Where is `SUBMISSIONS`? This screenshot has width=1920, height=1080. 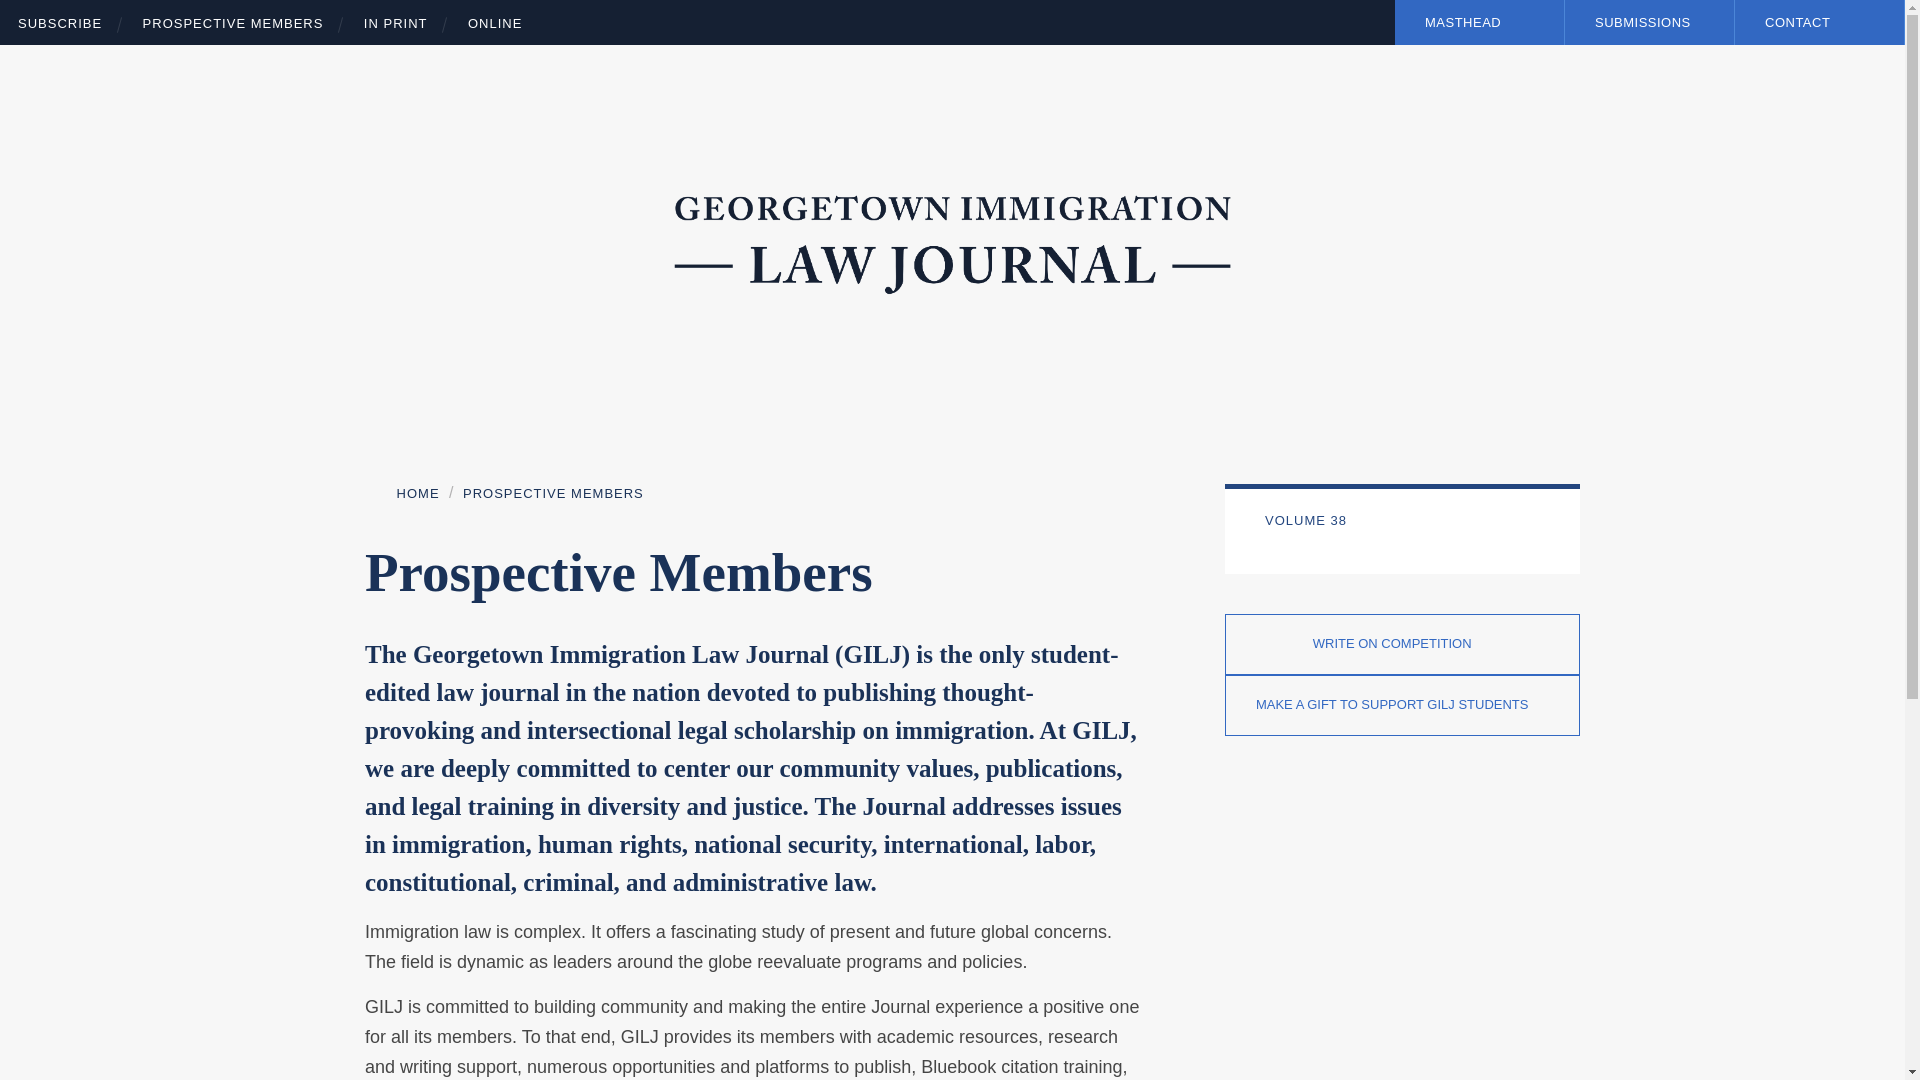 SUBMISSIONS is located at coordinates (1648, 22).